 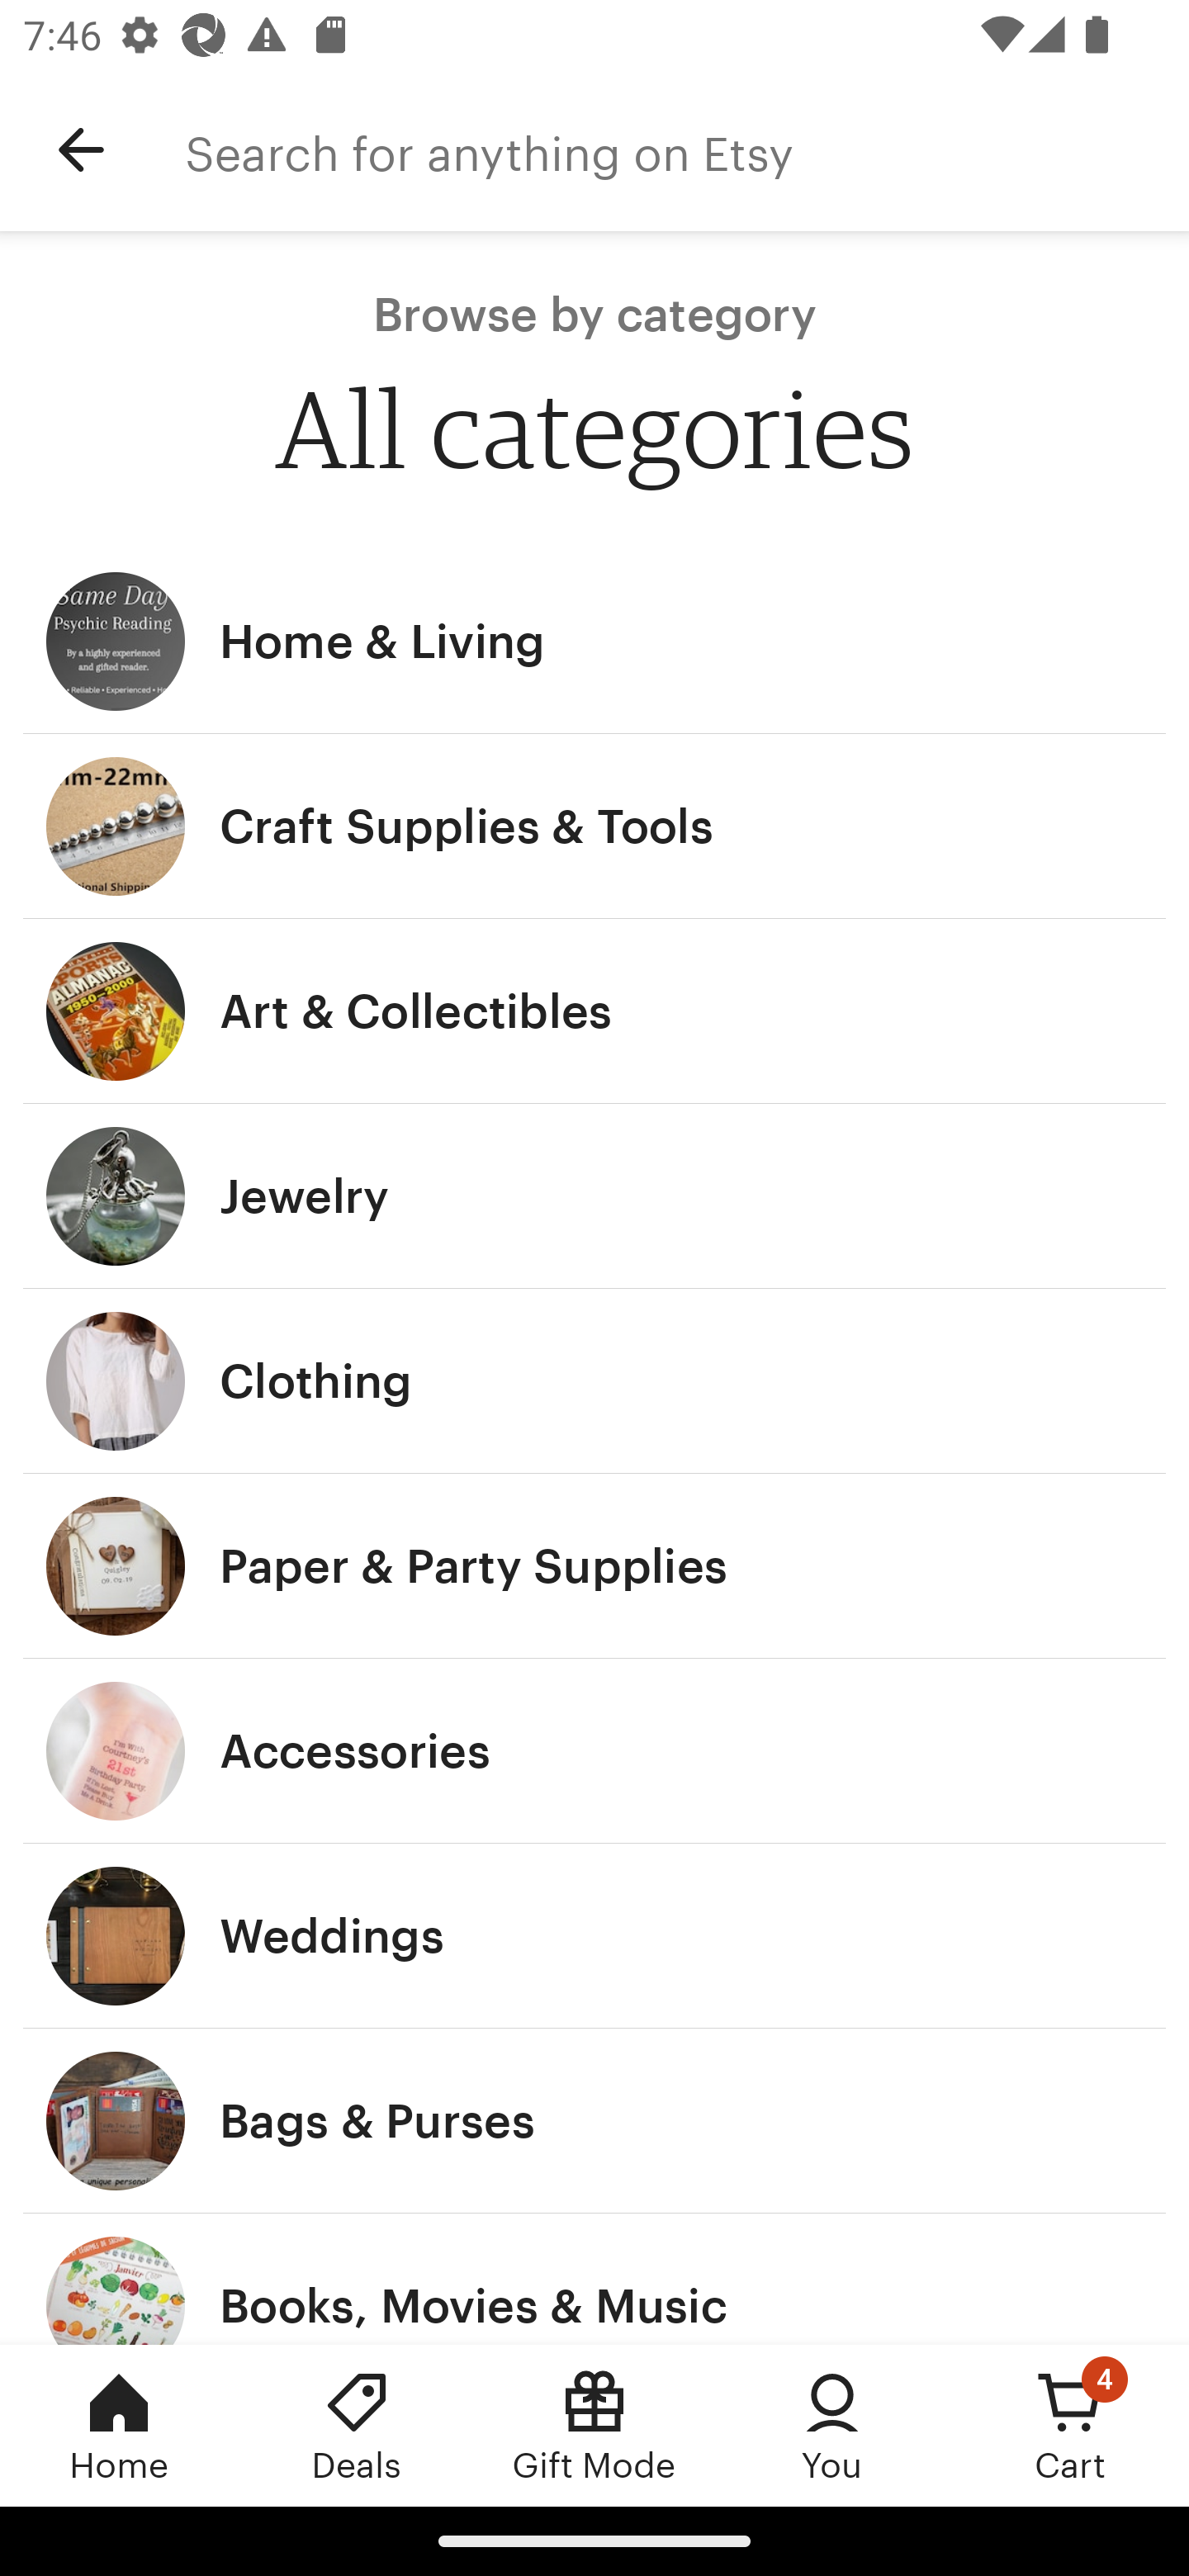 I want to click on Paper & Party Supplies, so click(x=594, y=1565).